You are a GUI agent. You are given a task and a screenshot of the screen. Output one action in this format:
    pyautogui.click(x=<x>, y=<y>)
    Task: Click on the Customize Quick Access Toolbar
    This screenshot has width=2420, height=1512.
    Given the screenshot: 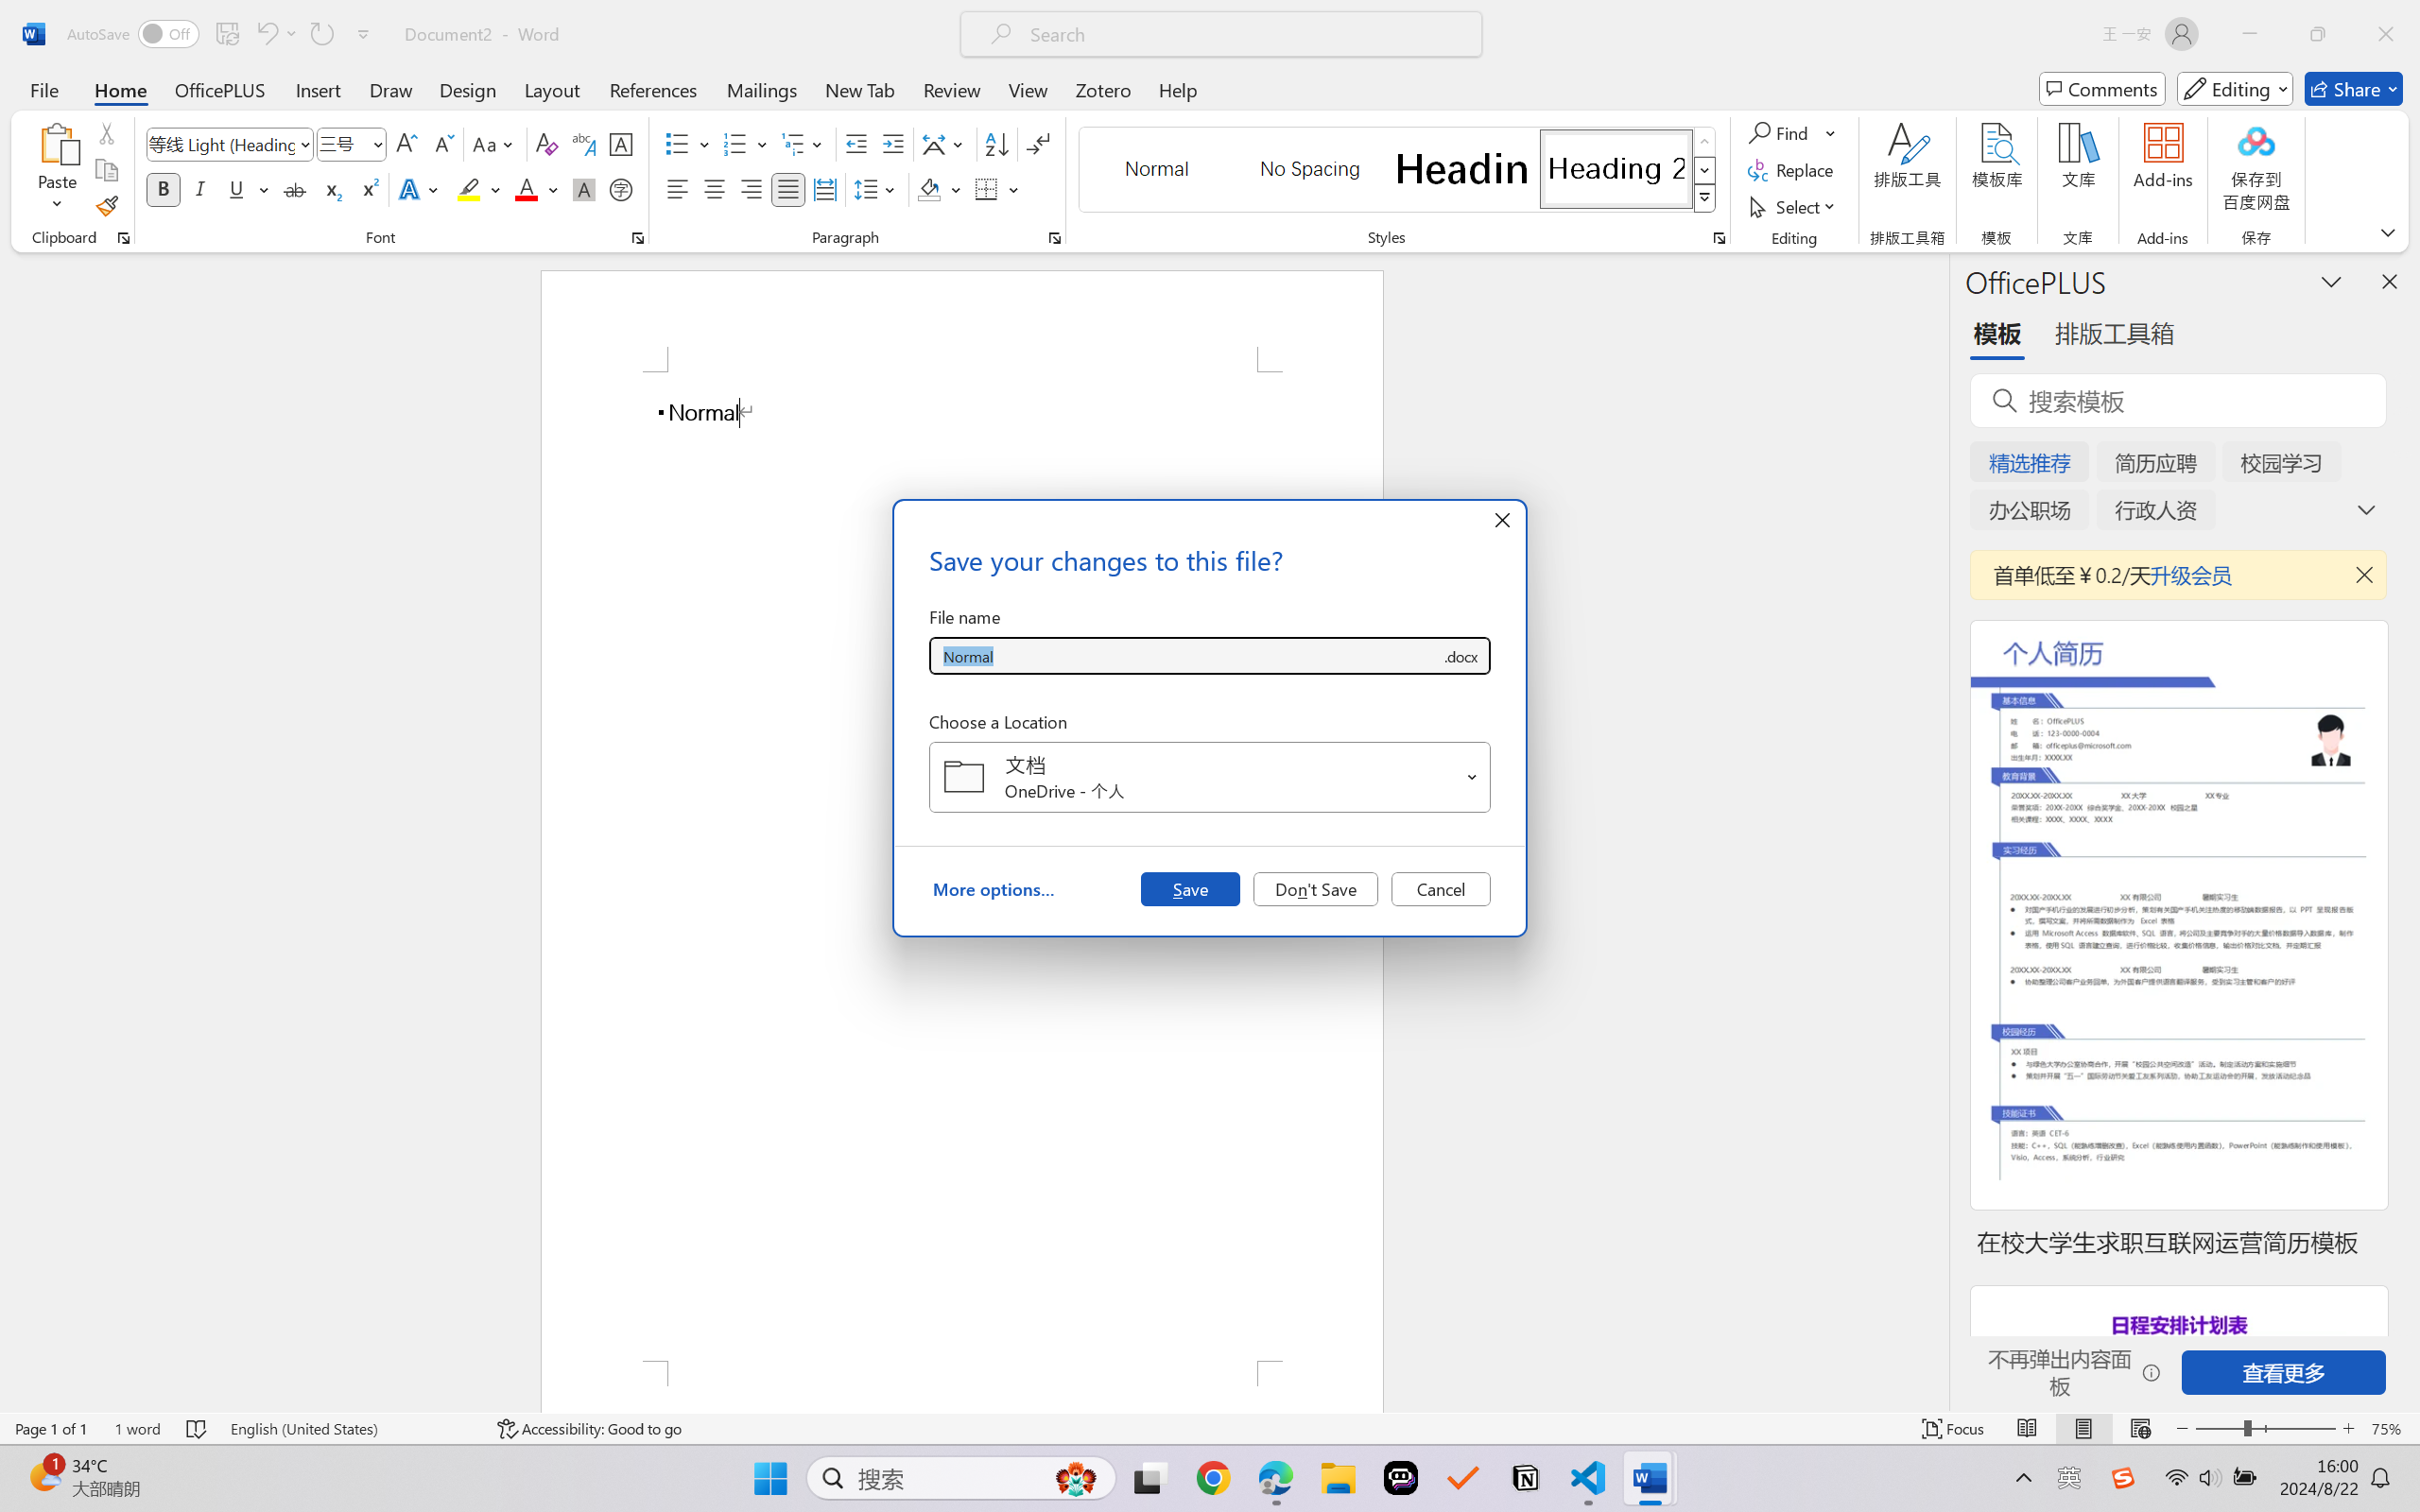 What is the action you would take?
    pyautogui.click(x=364, y=34)
    